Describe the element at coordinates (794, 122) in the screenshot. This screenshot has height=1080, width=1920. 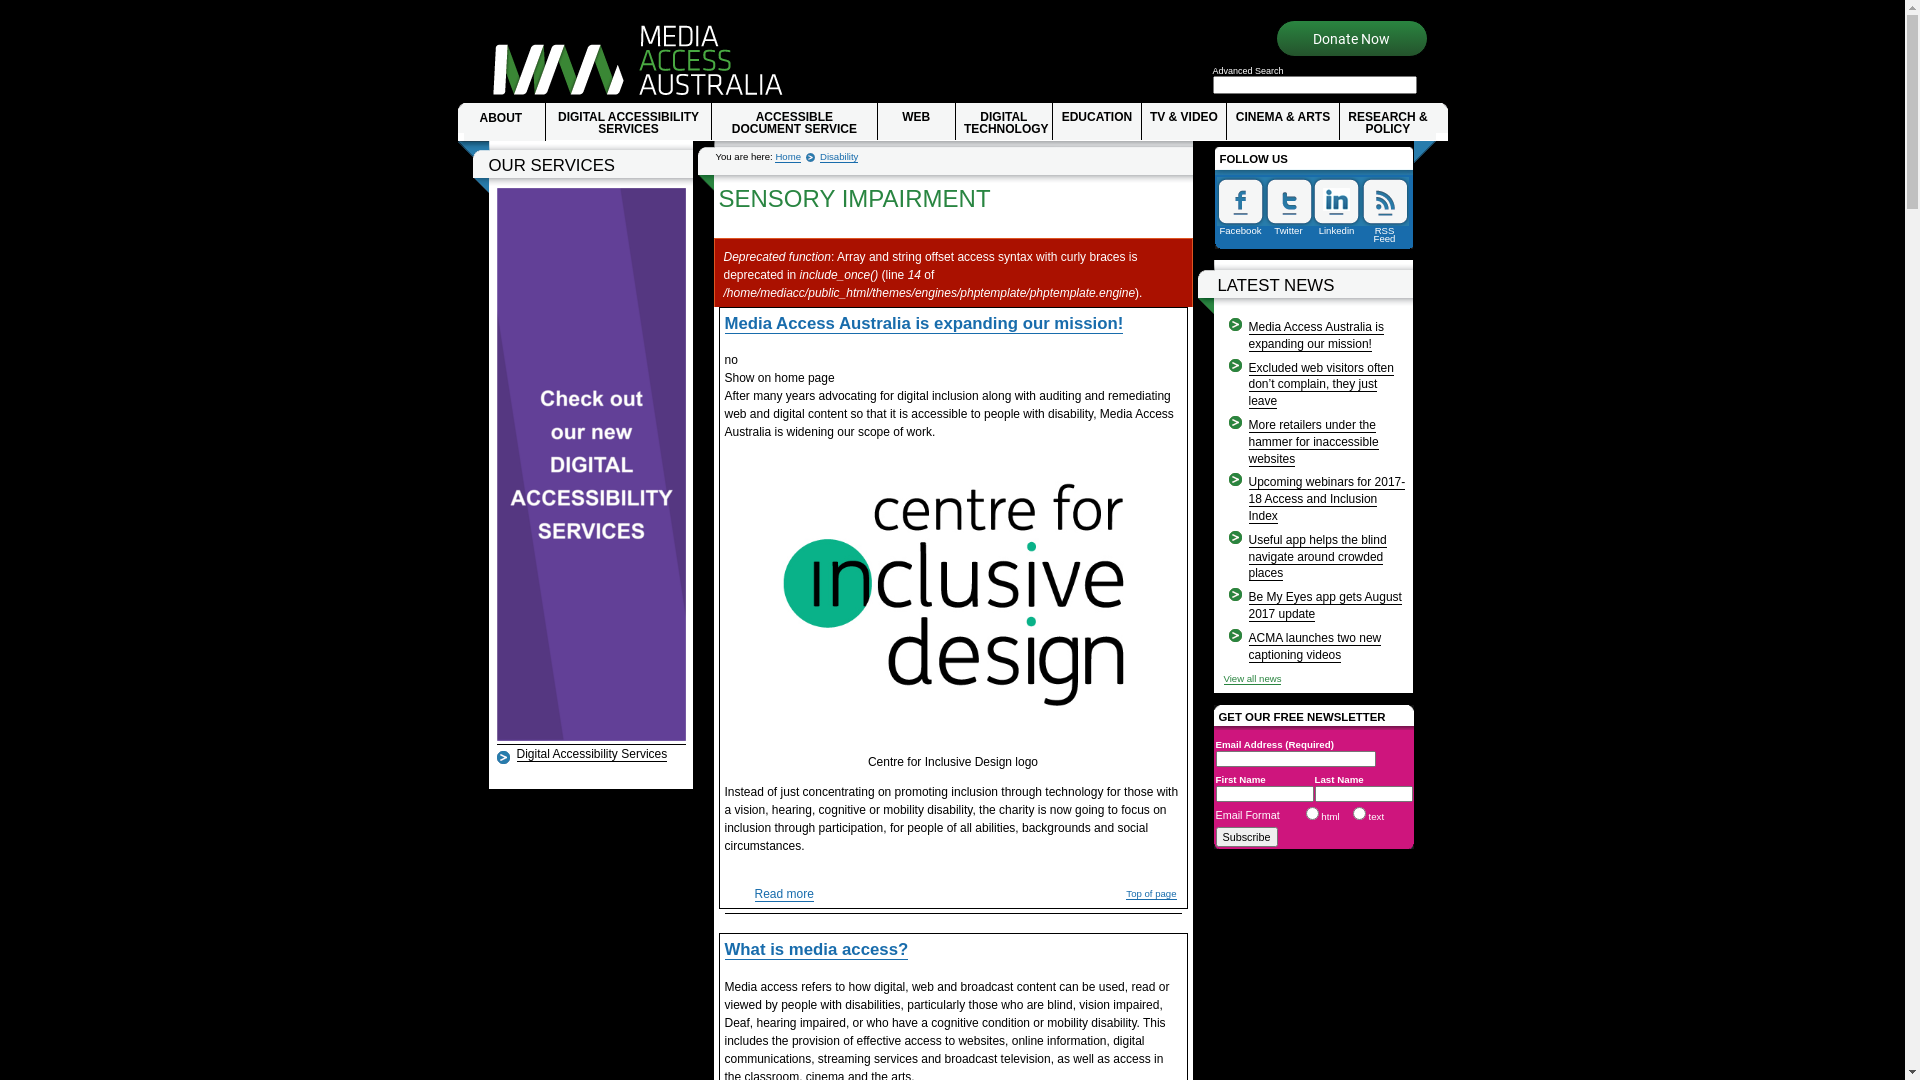
I see `ACCESSIBLE DOCUMENT SERVICE` at that location.